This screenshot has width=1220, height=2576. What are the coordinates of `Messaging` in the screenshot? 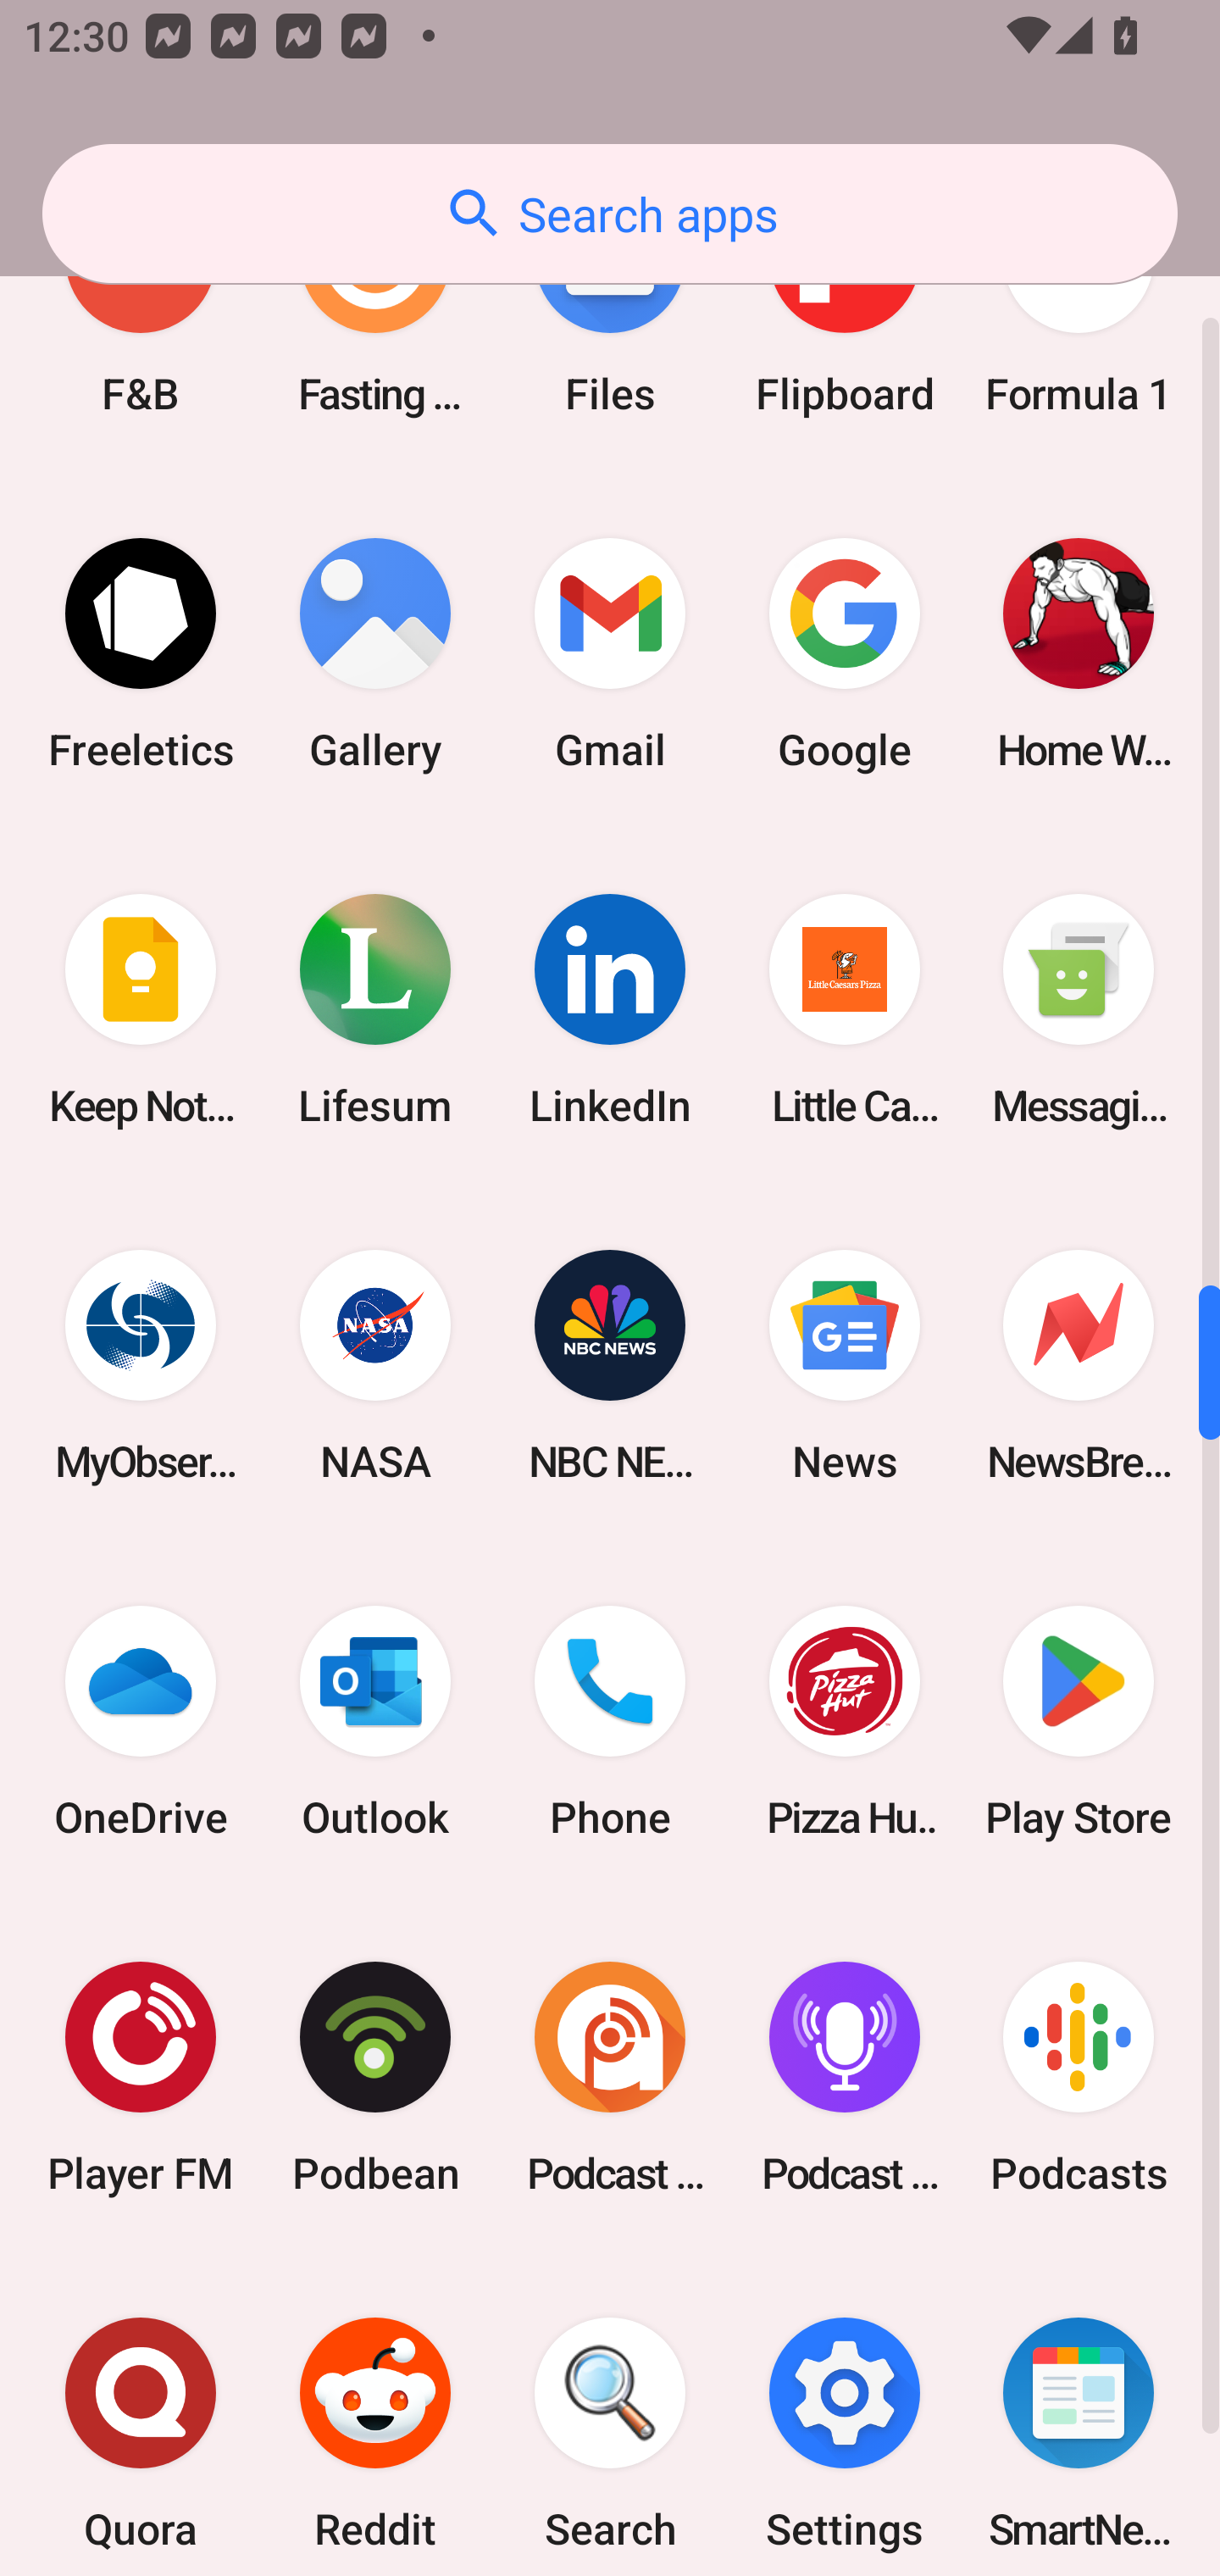 It's located at (1079, 1009).